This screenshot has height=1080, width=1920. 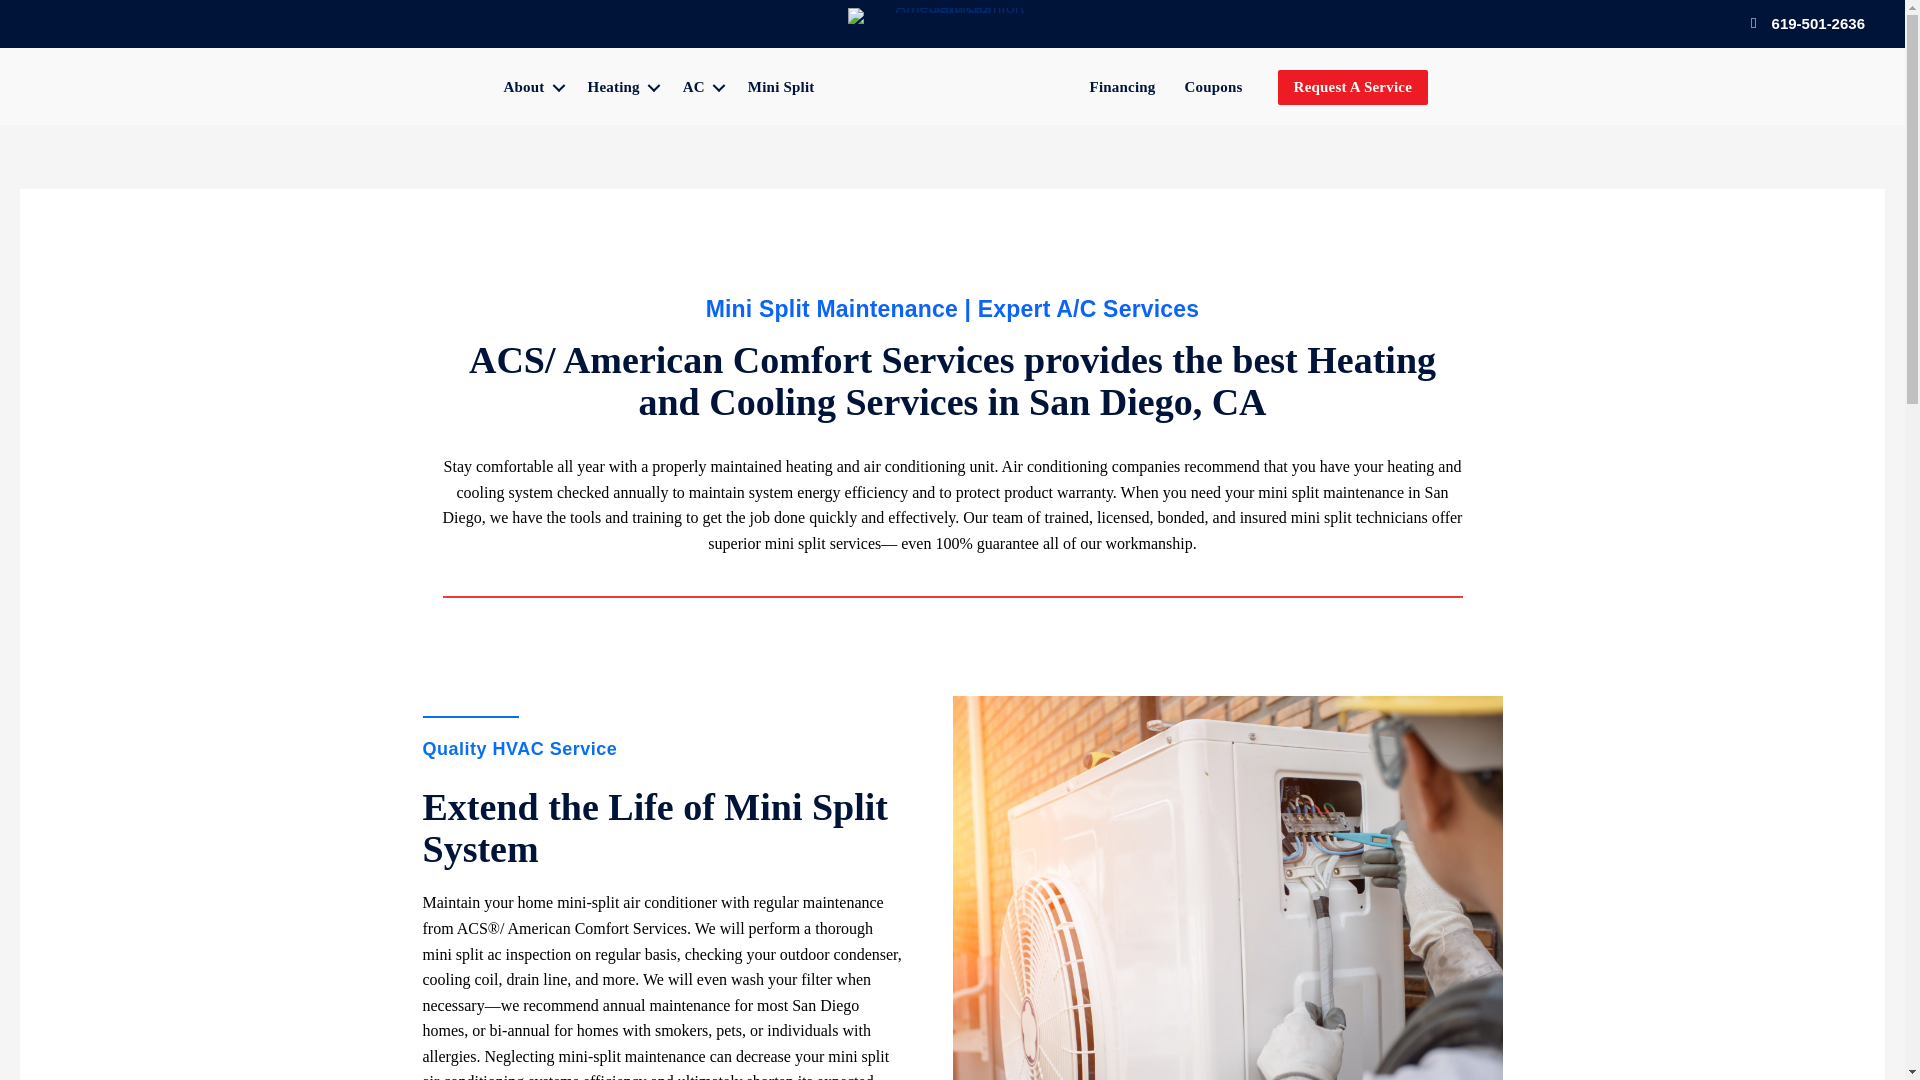 What do you see at coordinates (1122, 87) in the screenshot?
I see `Financing` at bounding box center [1122, 87].